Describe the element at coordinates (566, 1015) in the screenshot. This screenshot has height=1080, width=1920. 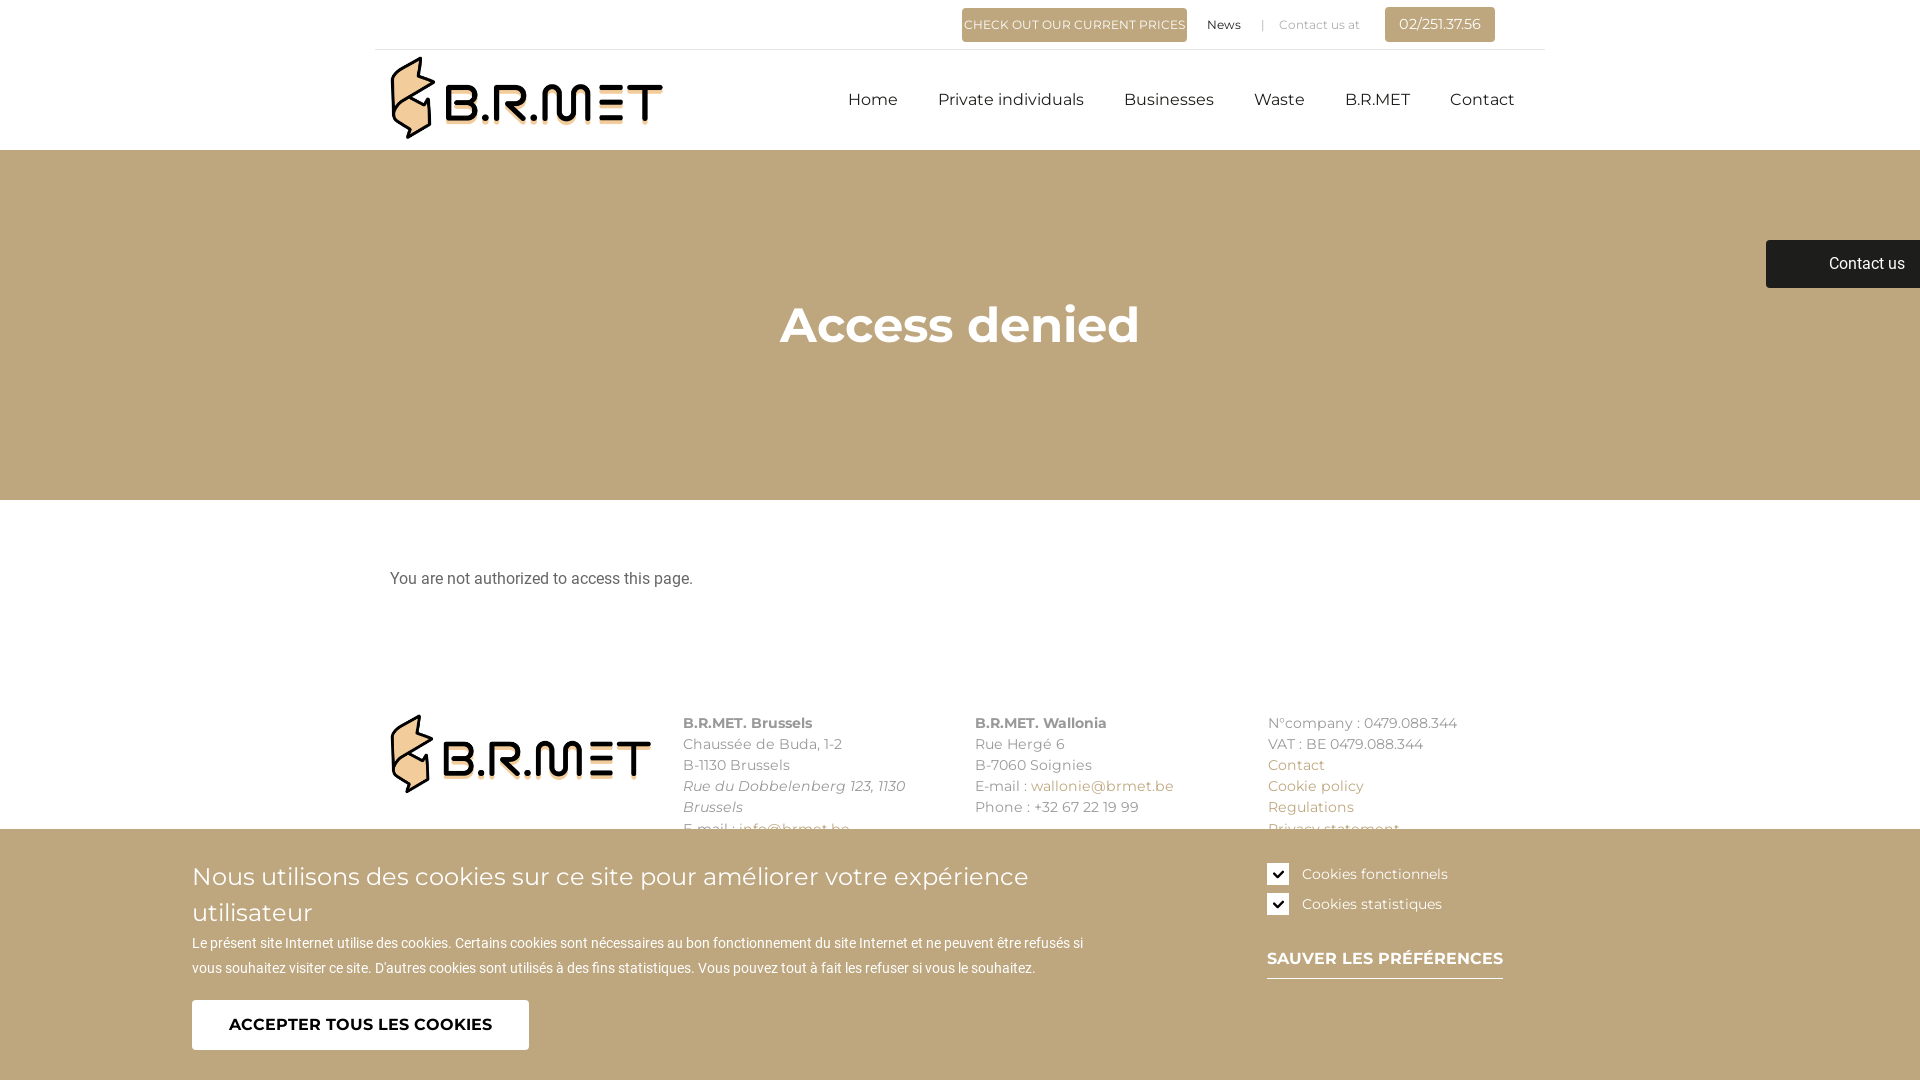
I see `RETIRER LE CONSENTEMENT` at that location.